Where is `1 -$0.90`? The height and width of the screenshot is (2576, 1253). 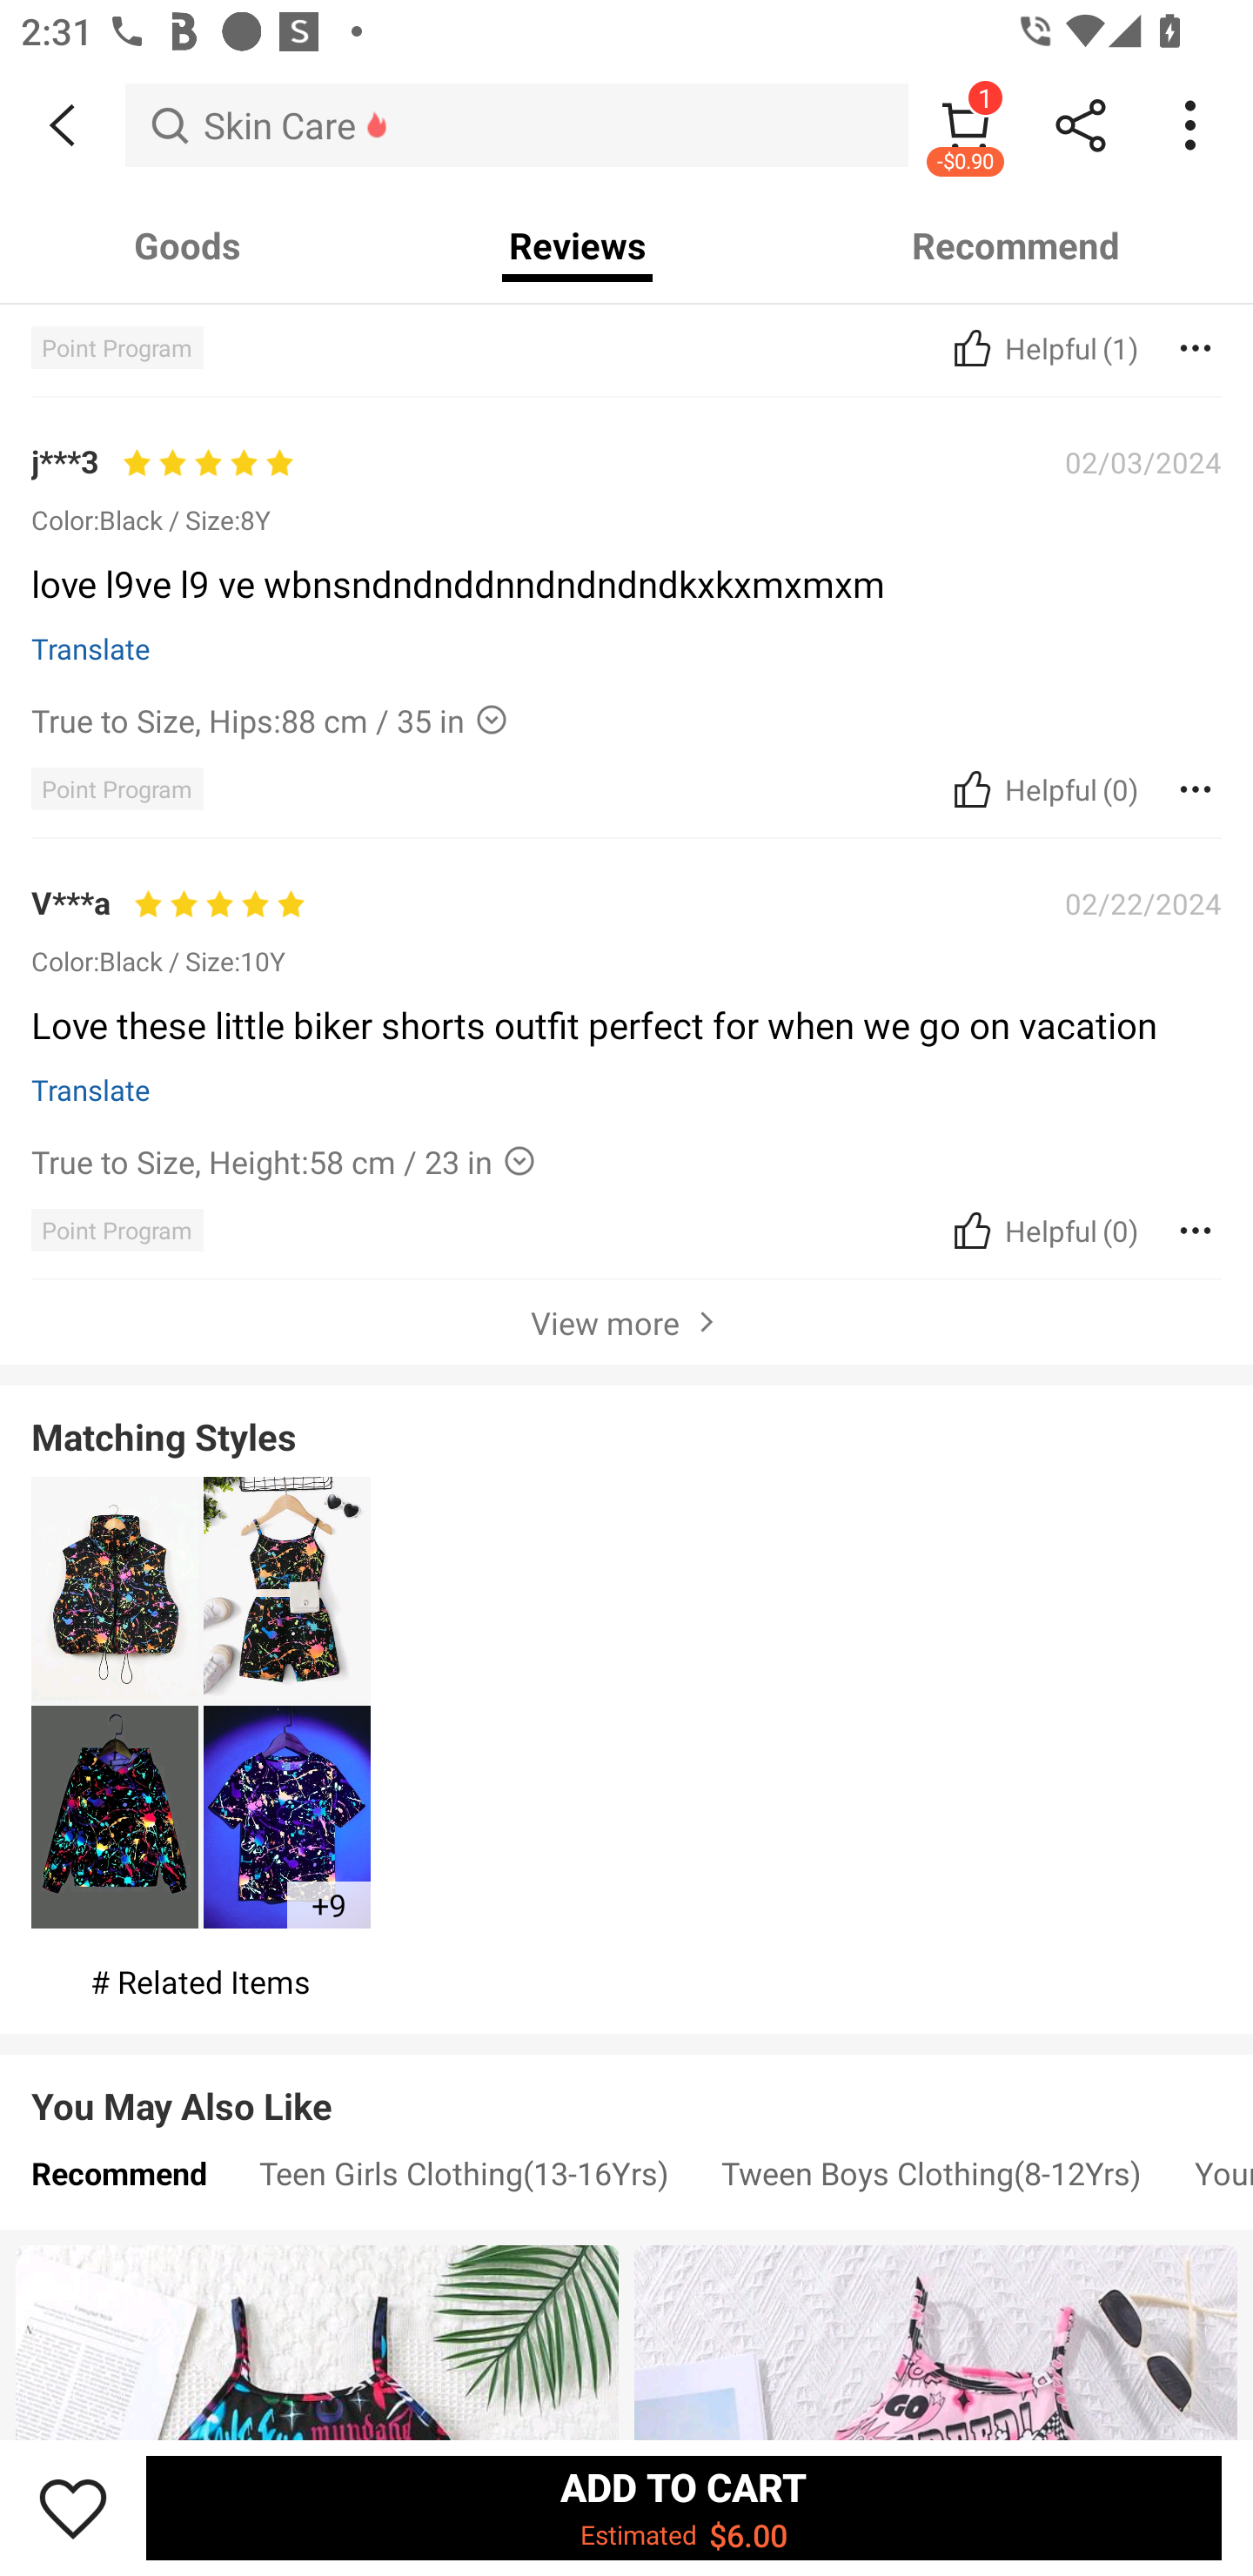
1 -$0.90 is located at coordinates (966, 124).